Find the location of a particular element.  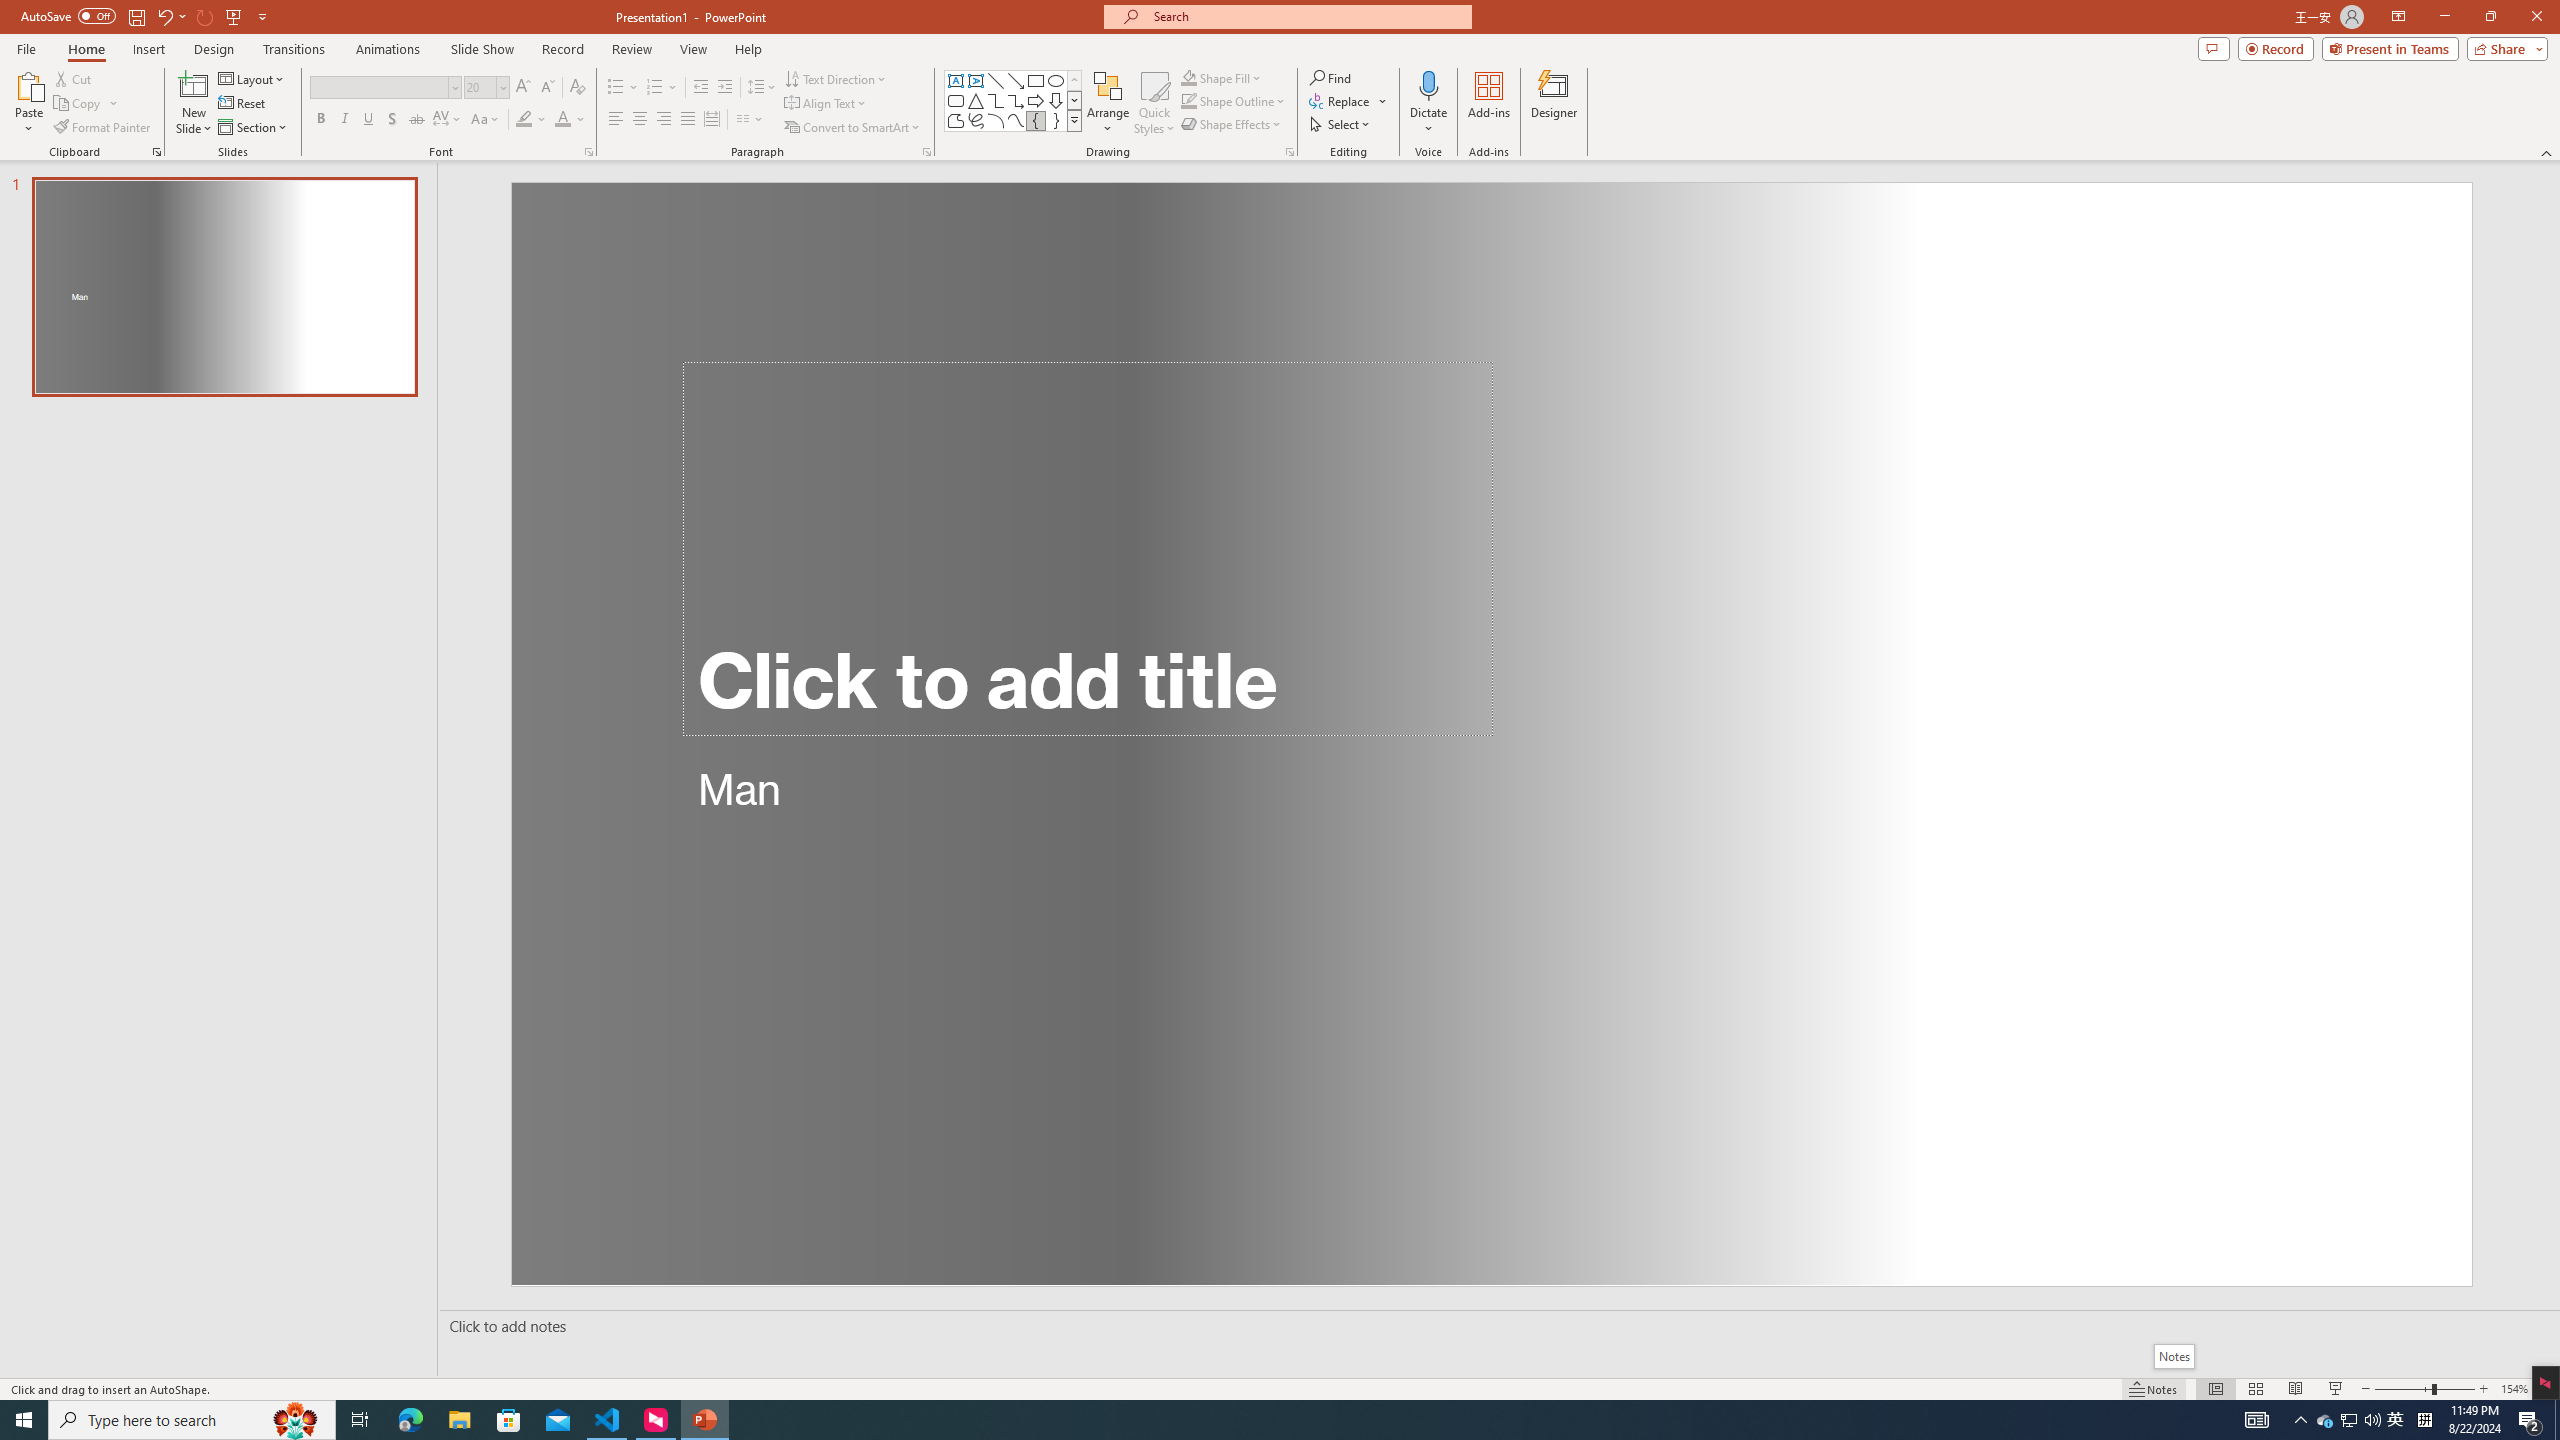

Increase Indent is located at coordinates (726, 88).